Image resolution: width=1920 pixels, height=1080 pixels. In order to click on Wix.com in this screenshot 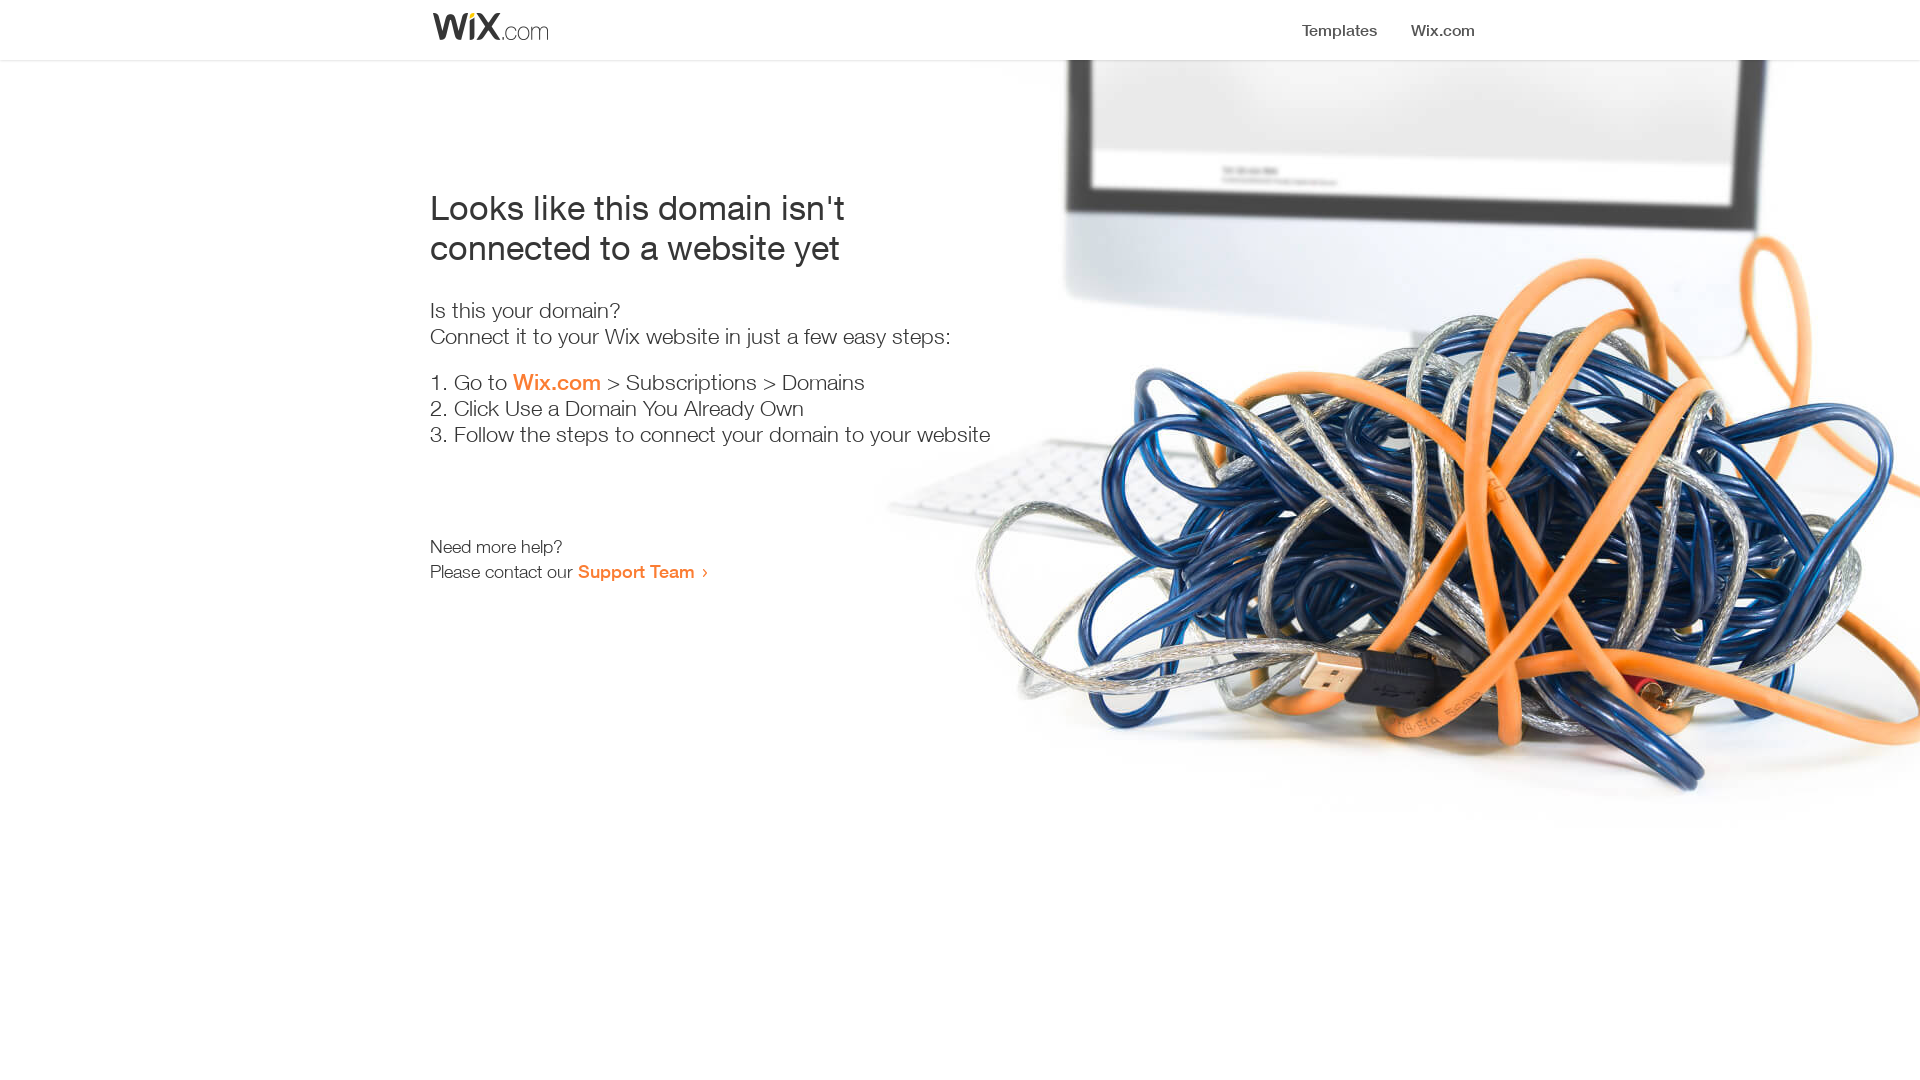, I will do `click(557, 382)`.